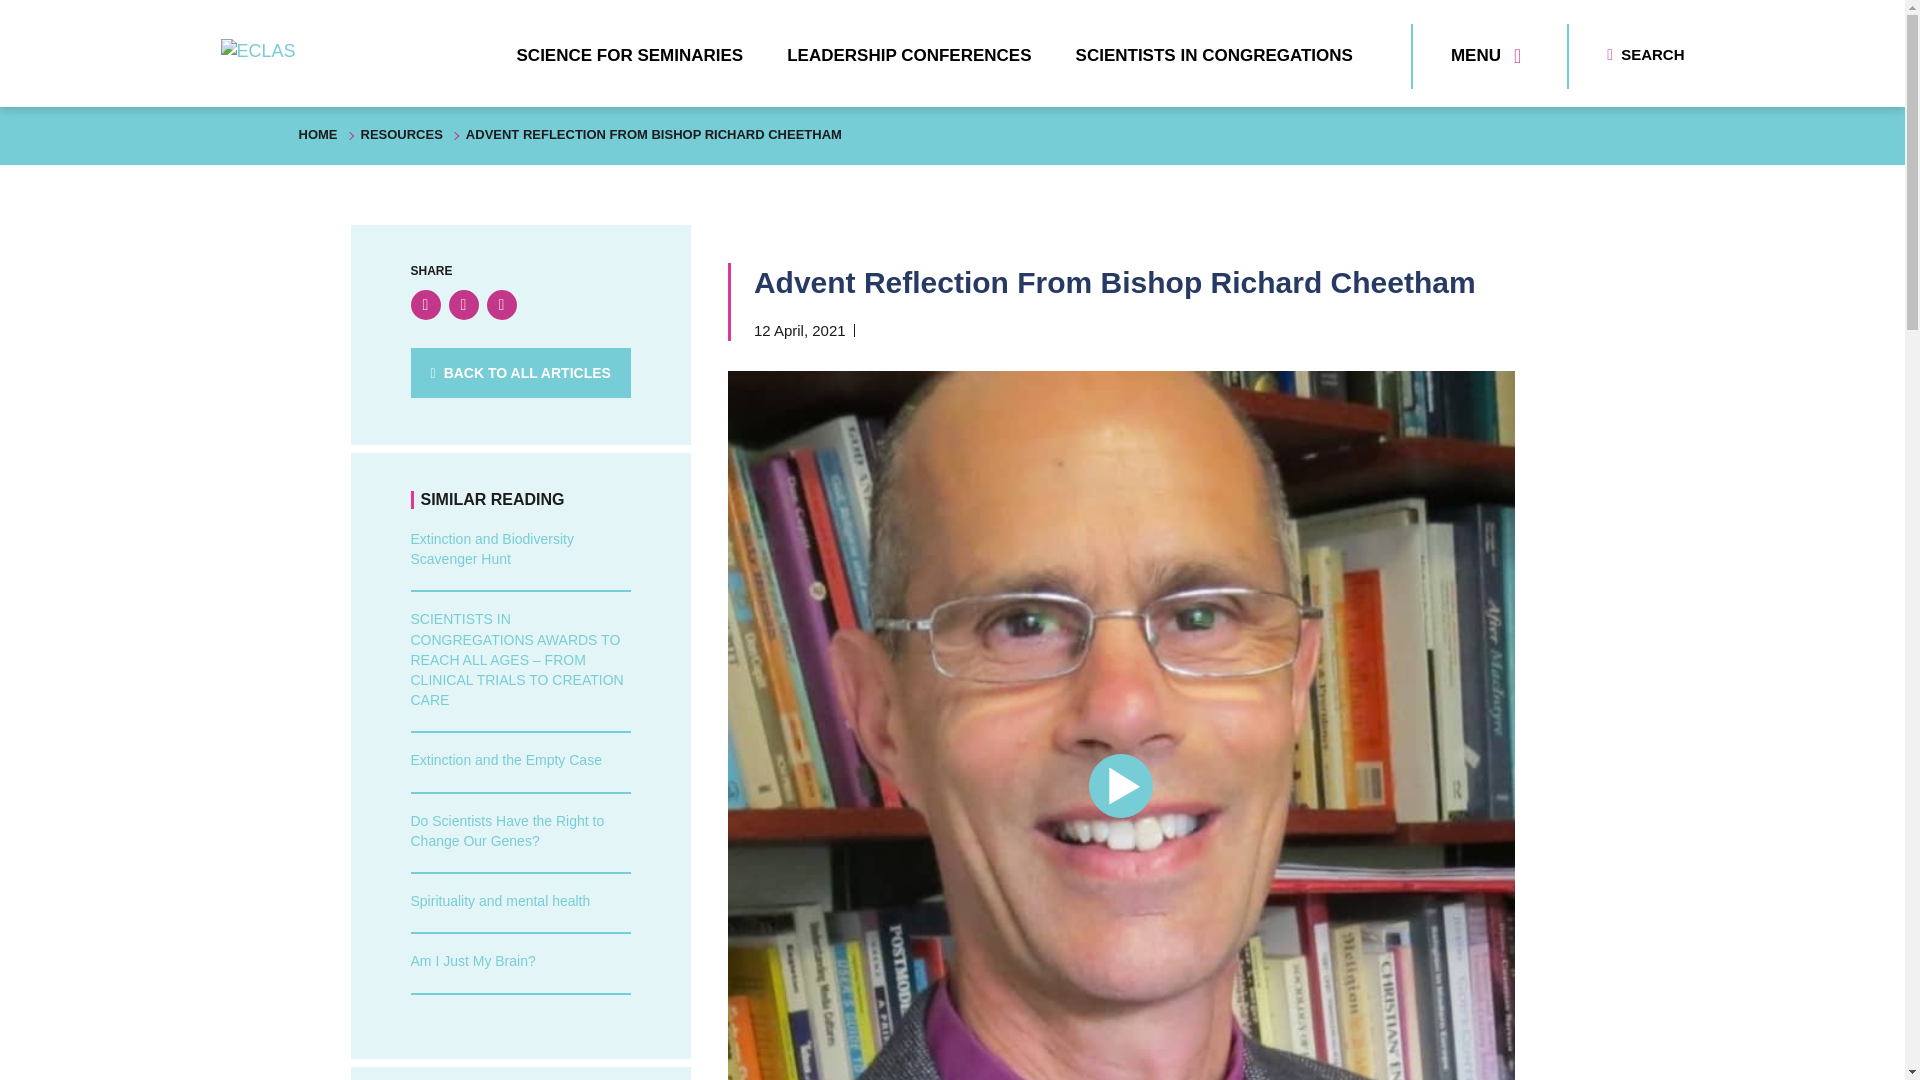  I want to click on Am I Just My Brain?, so click(472, 960).